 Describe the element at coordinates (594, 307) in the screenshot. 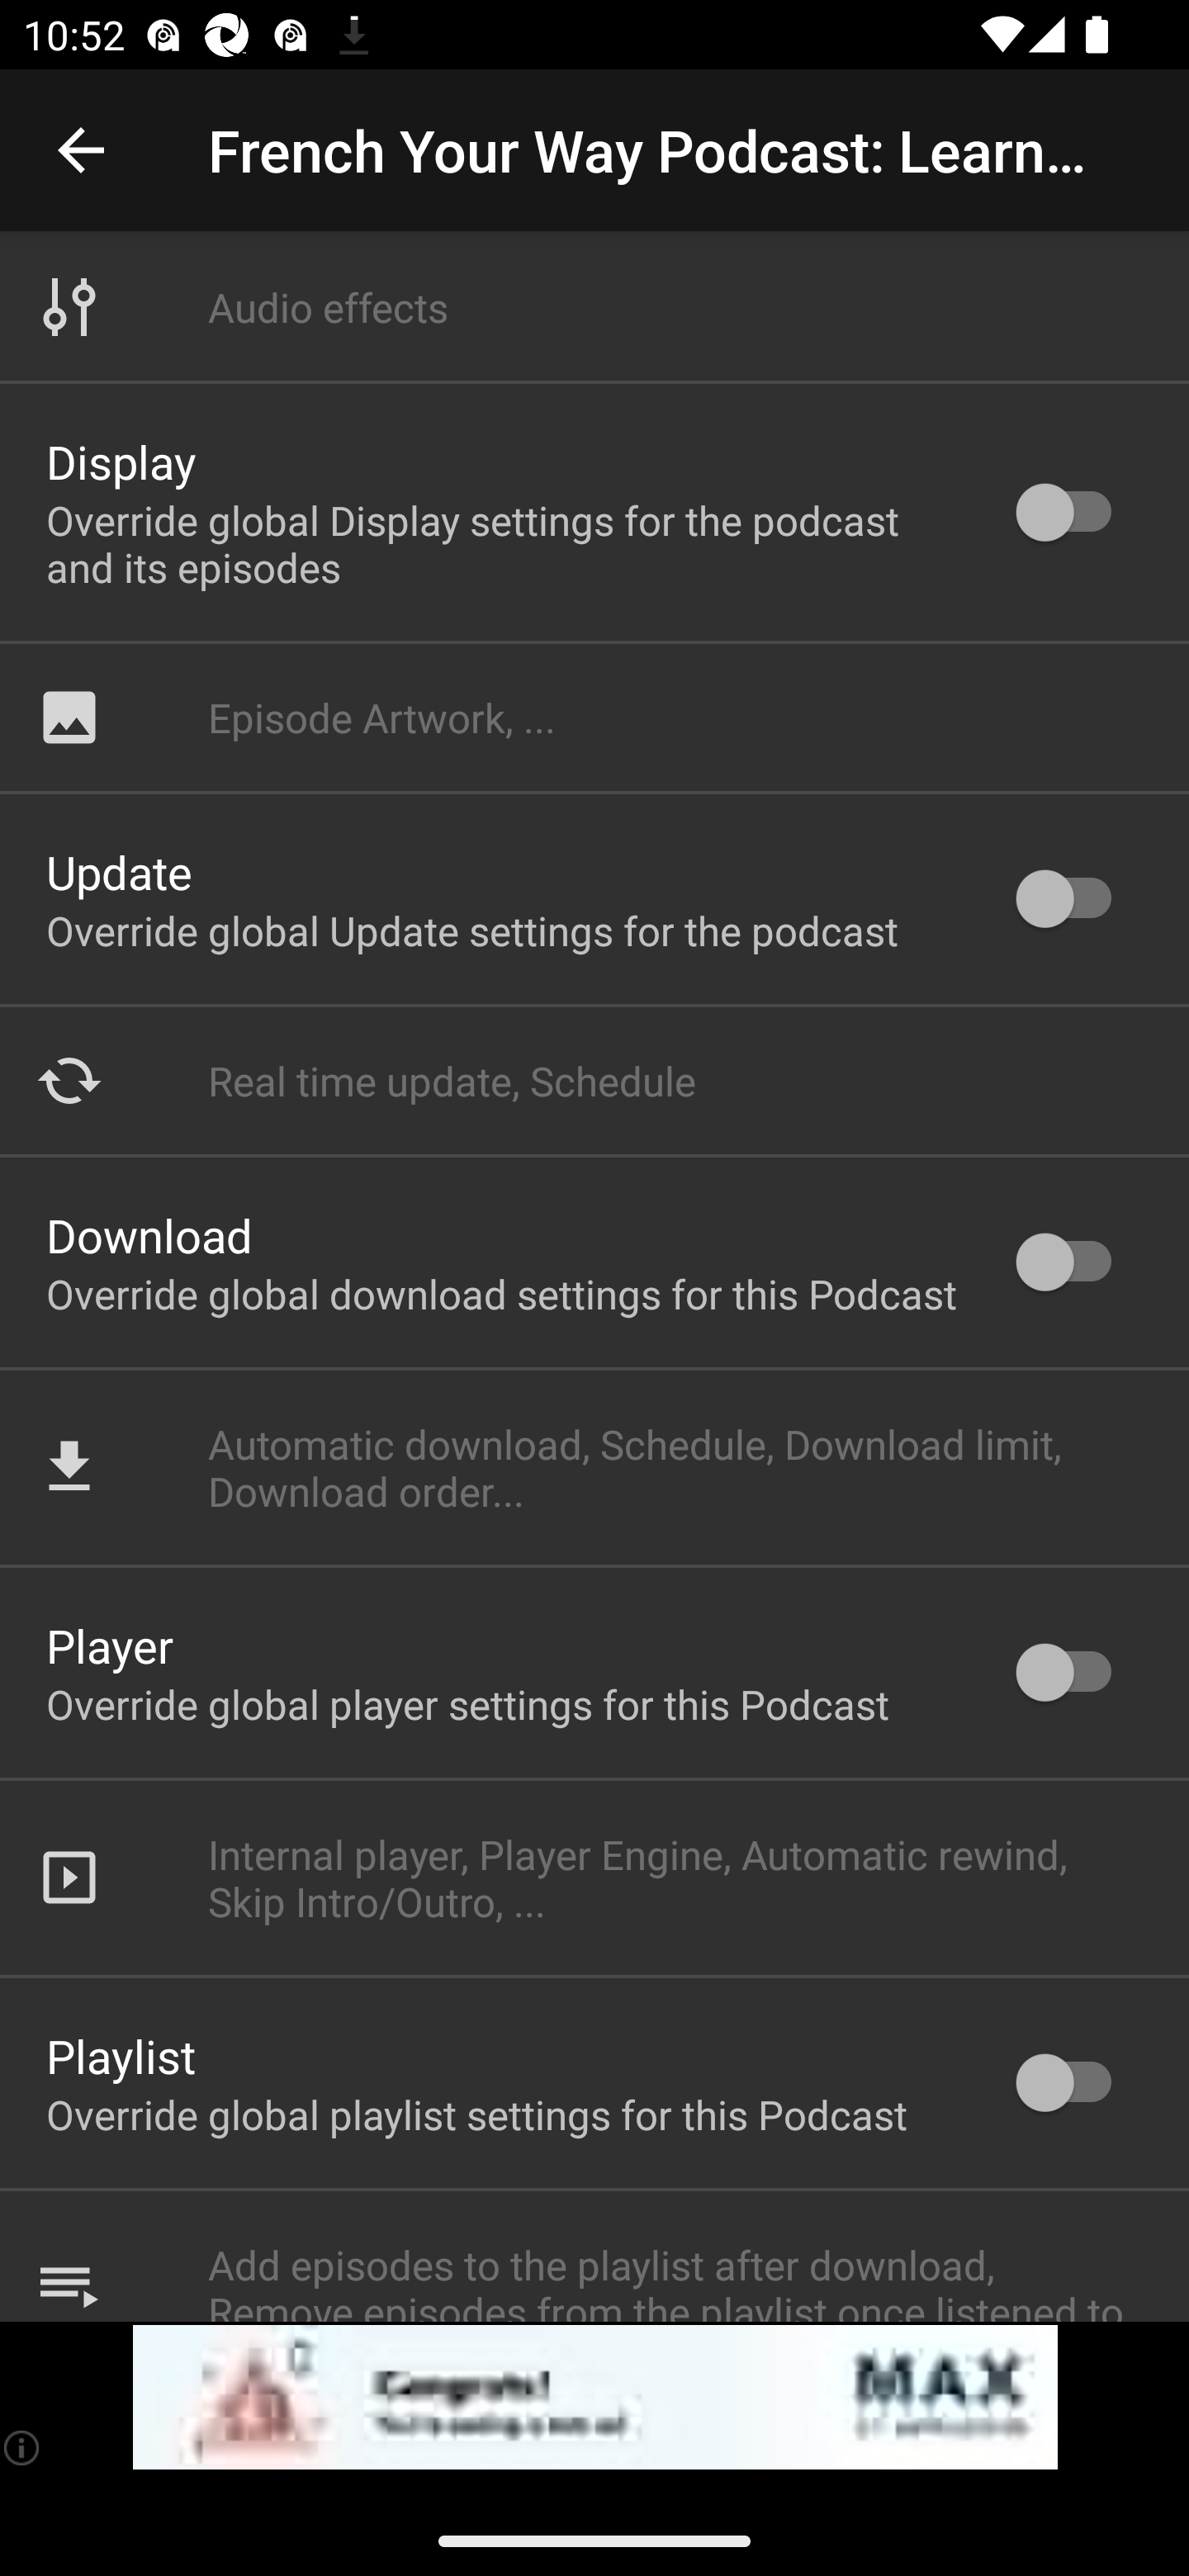

I see `Audio effects` at that location.